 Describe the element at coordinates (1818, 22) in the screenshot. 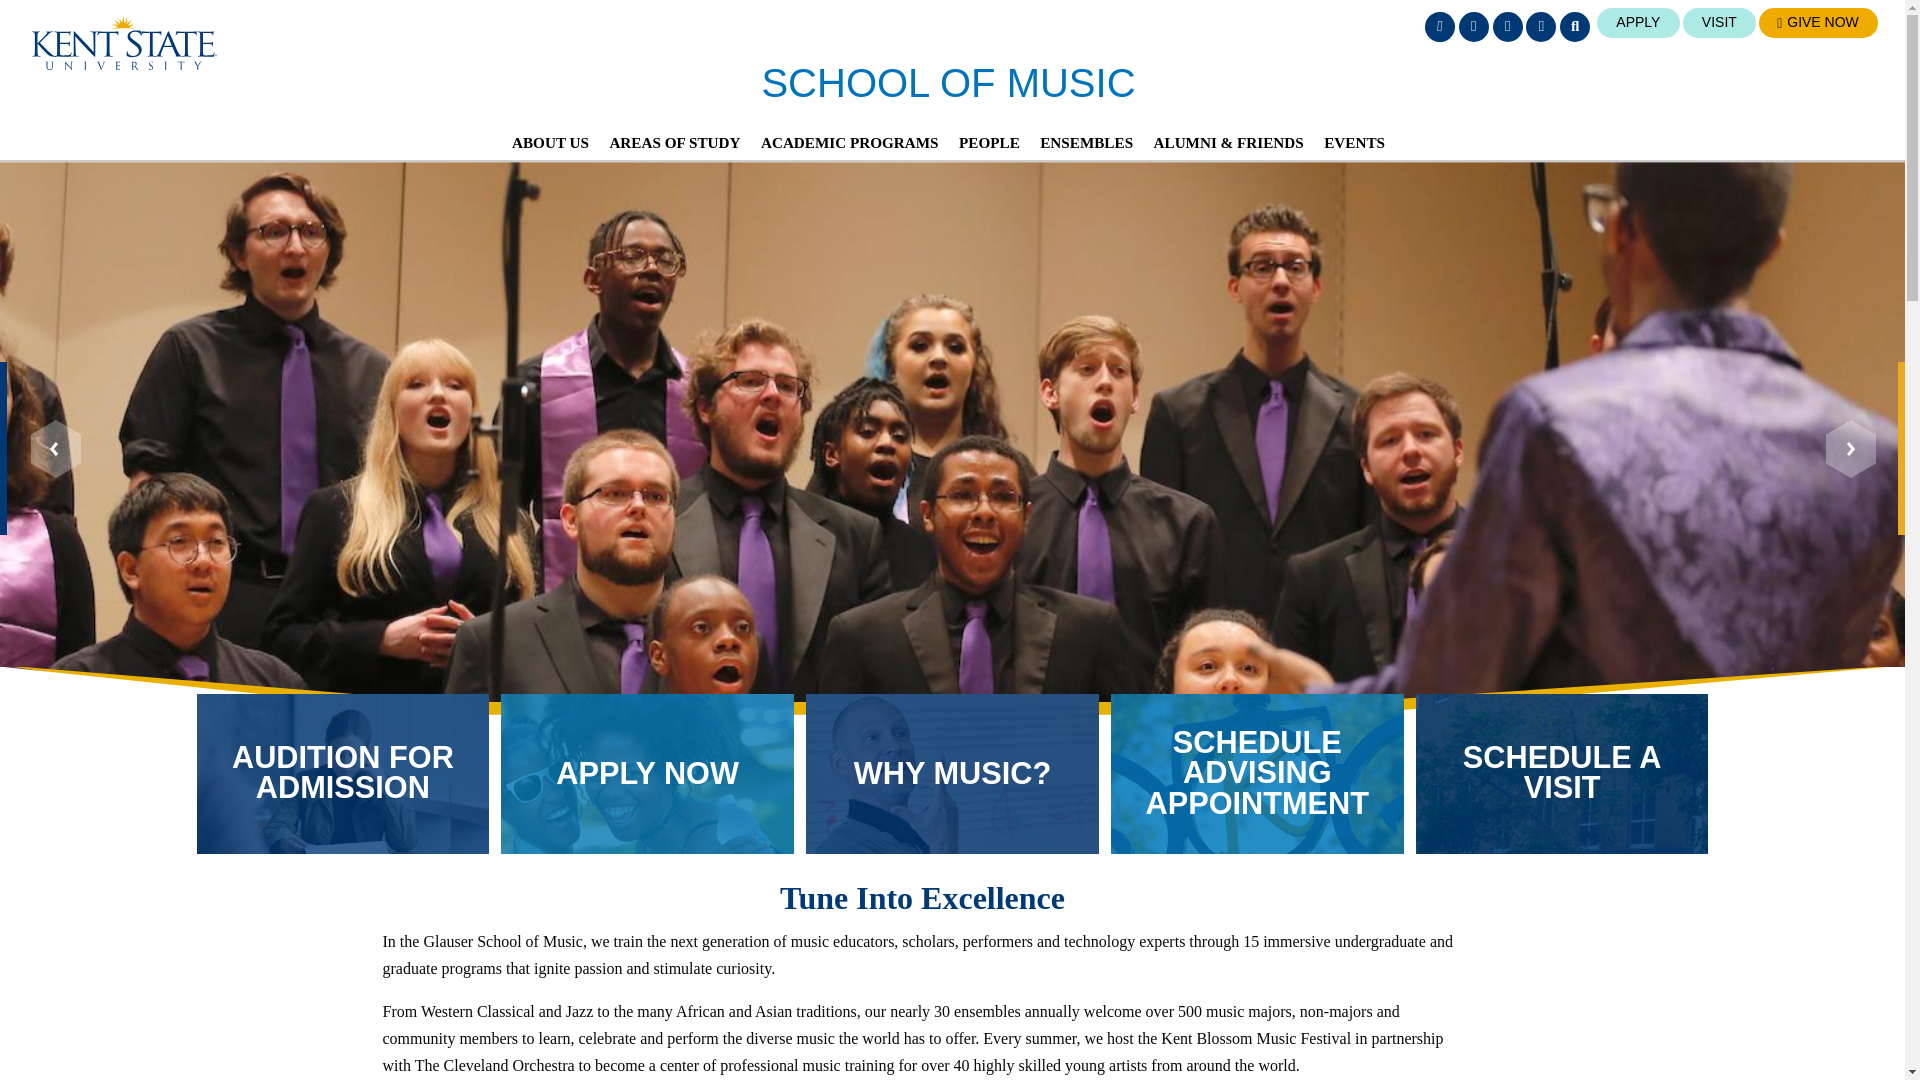

I see `GIVE NOW` at that location.